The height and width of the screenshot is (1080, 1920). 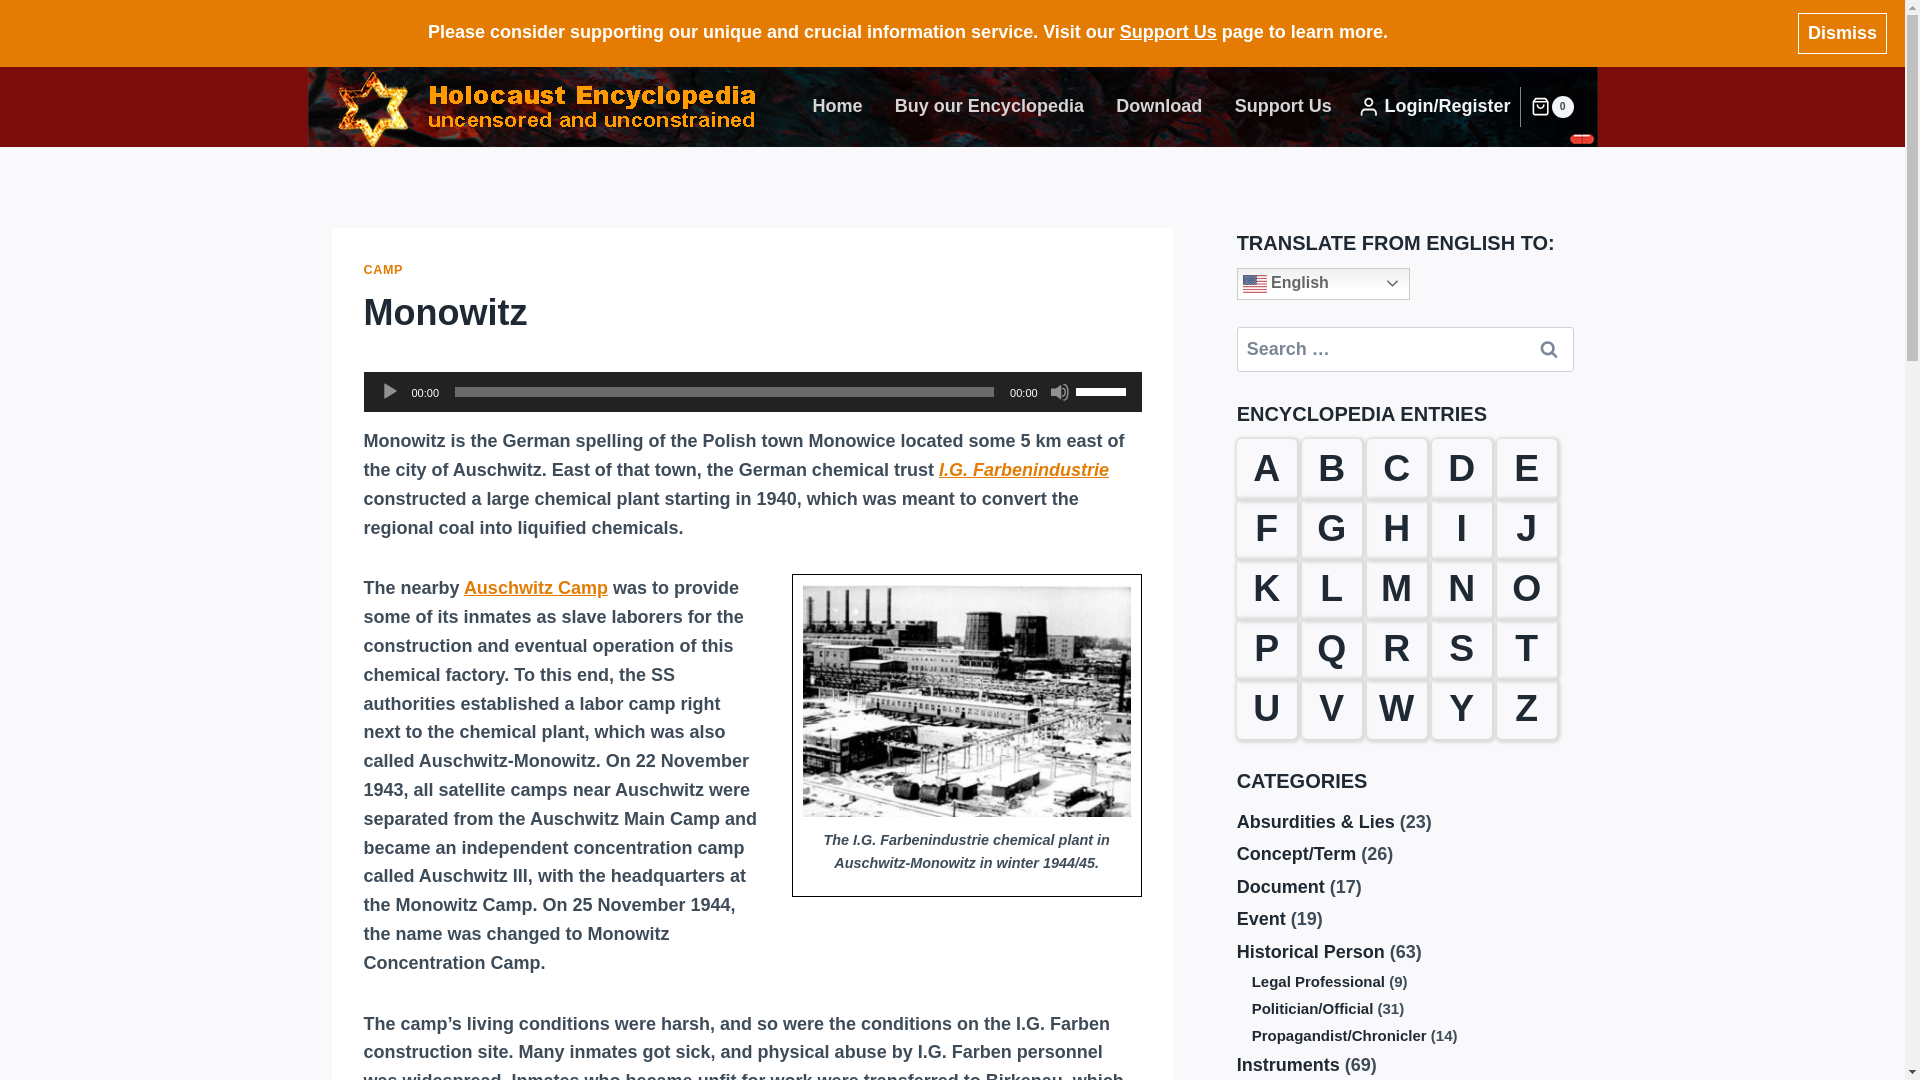 What do you see at coordinates (1158, 106) in the screenshot?
I see `Download` at bounding box center [1158, 106].